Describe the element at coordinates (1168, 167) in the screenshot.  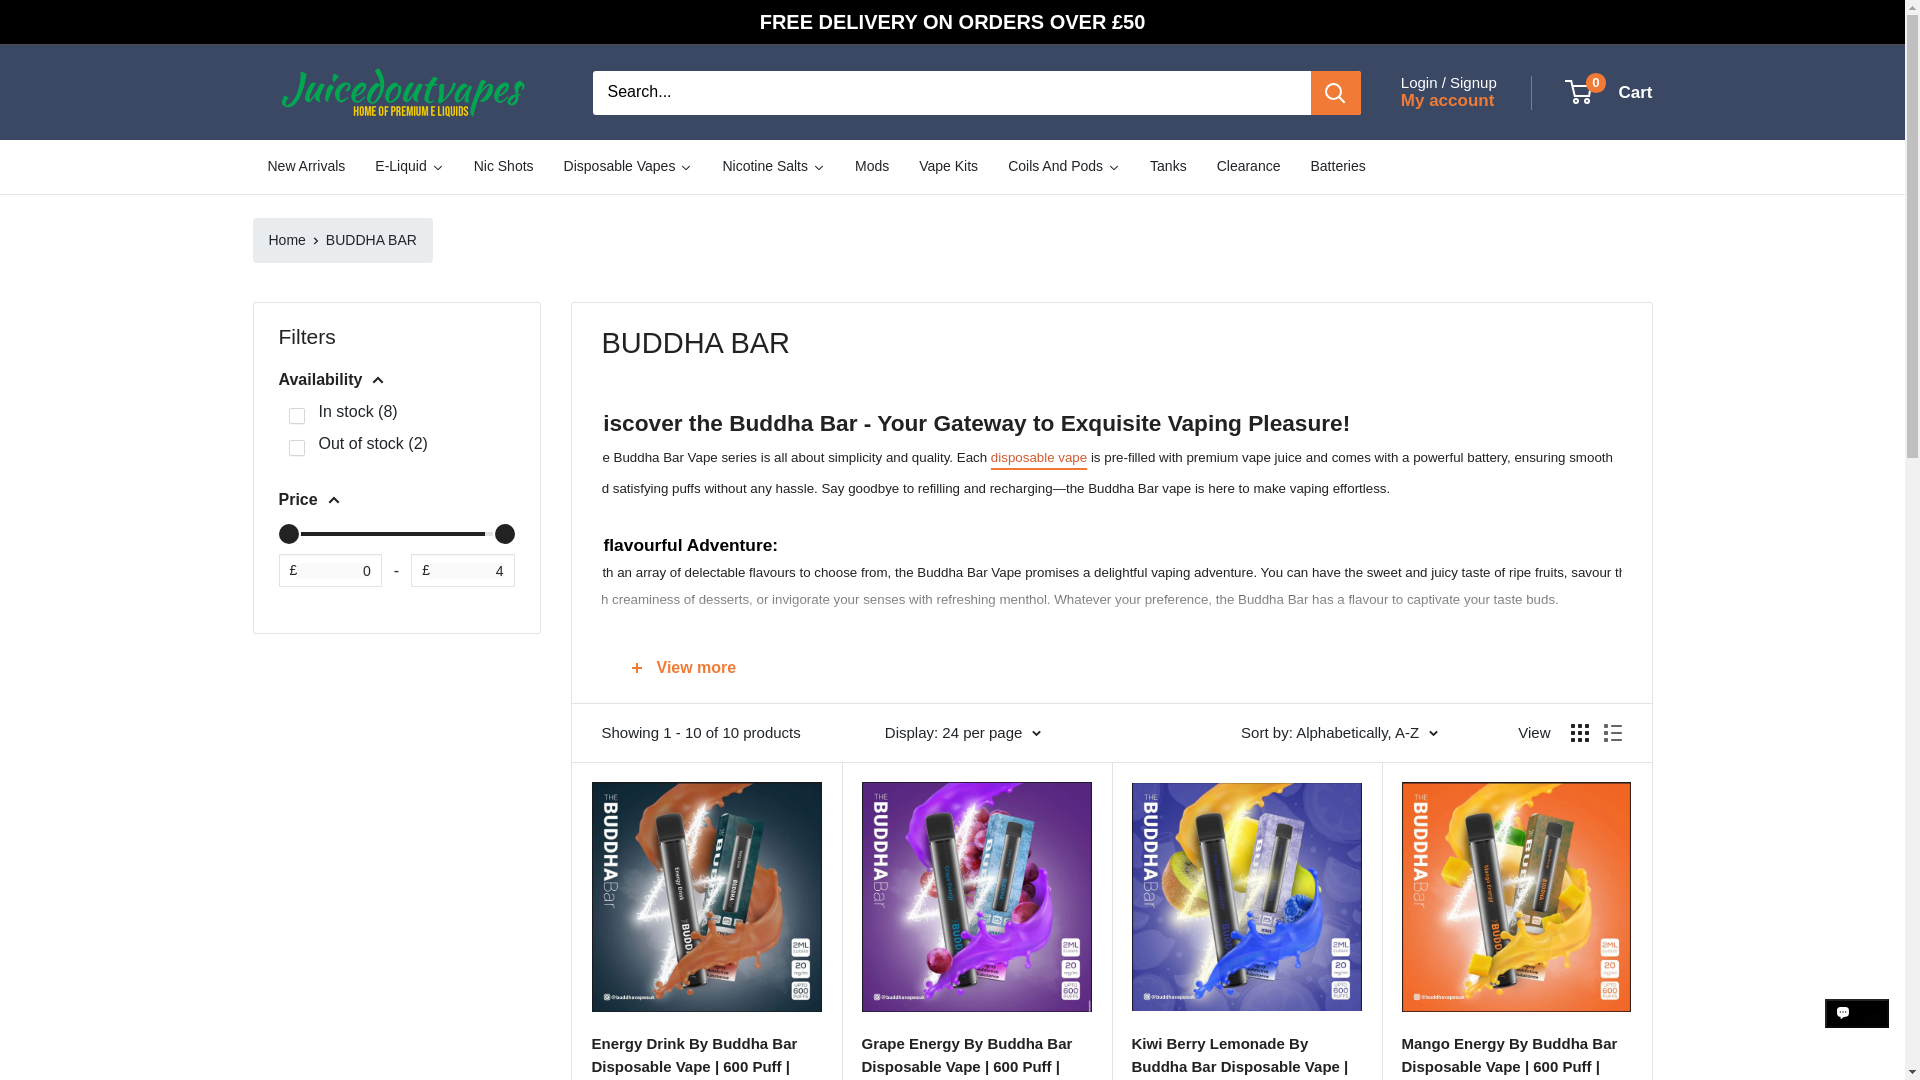
I see `Tanks` at that location.